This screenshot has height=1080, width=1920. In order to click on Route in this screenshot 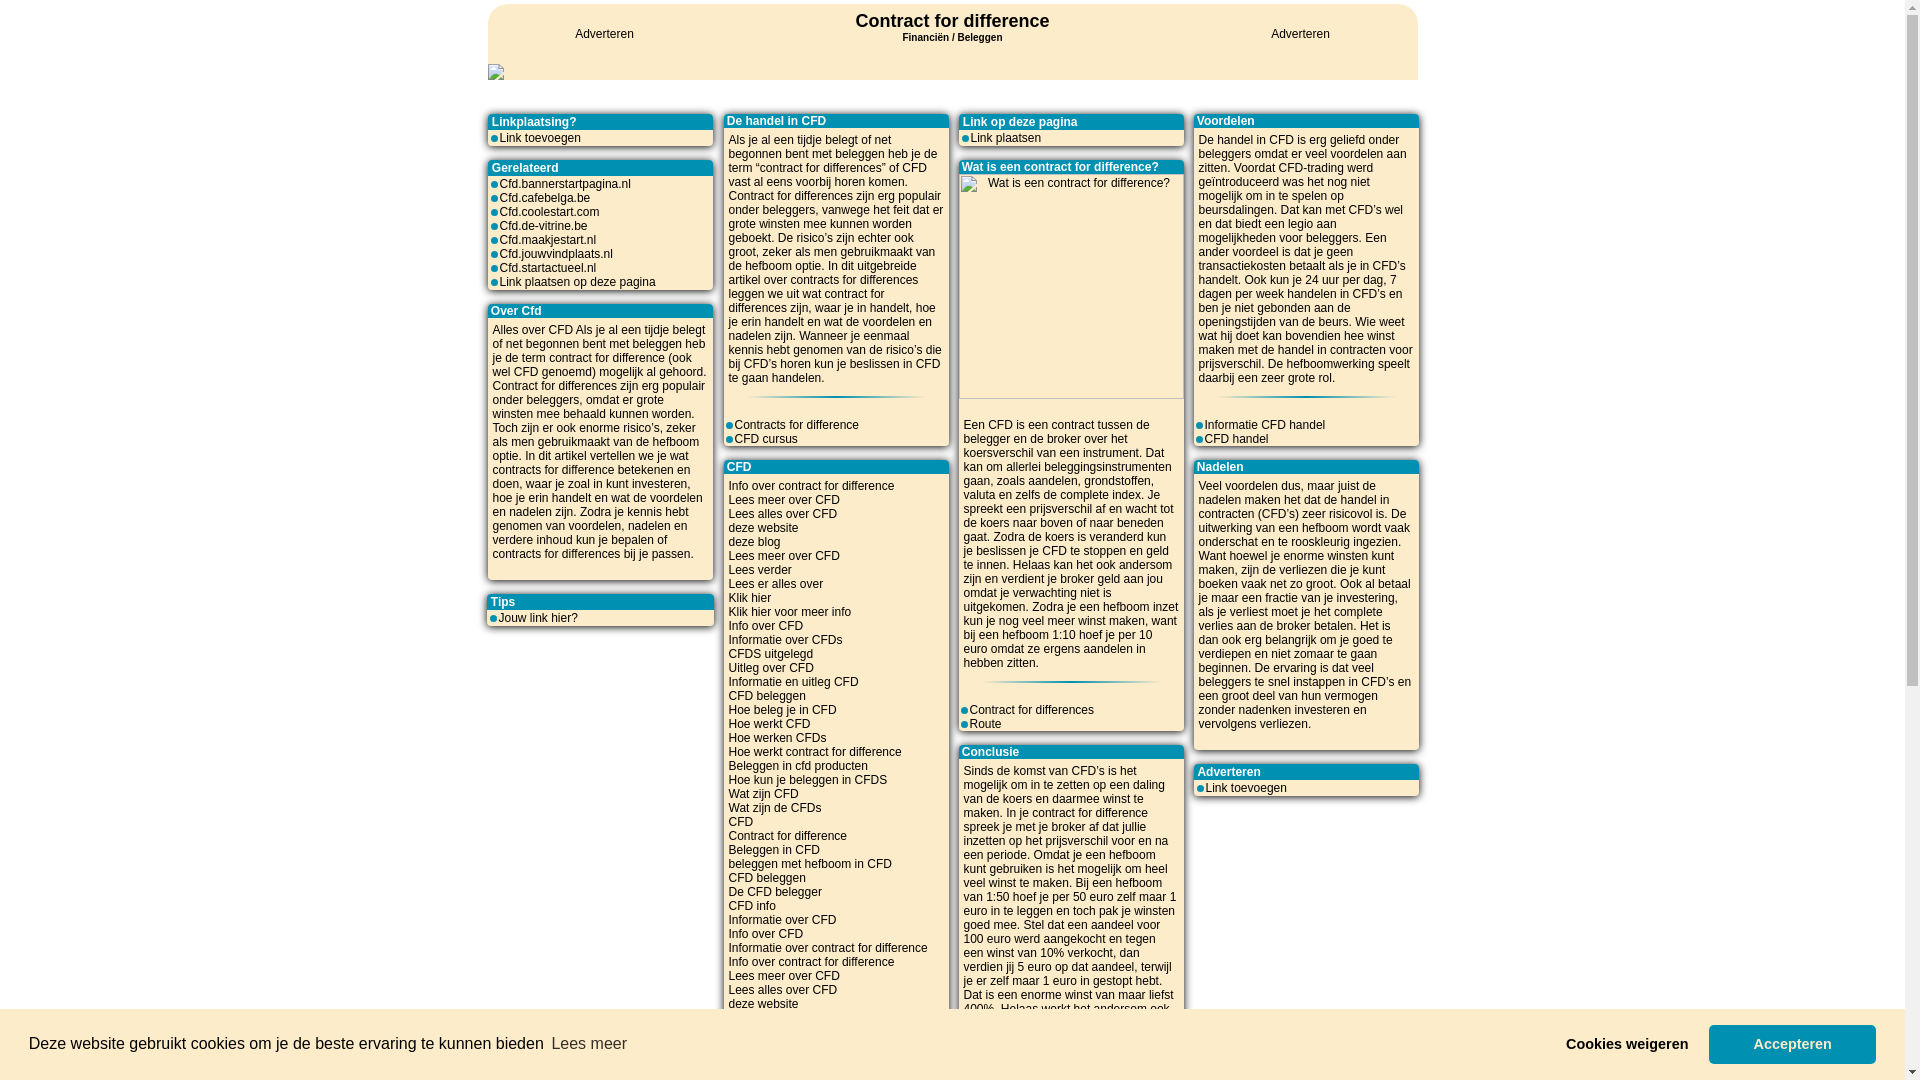, I will do `click(986, 724)`.